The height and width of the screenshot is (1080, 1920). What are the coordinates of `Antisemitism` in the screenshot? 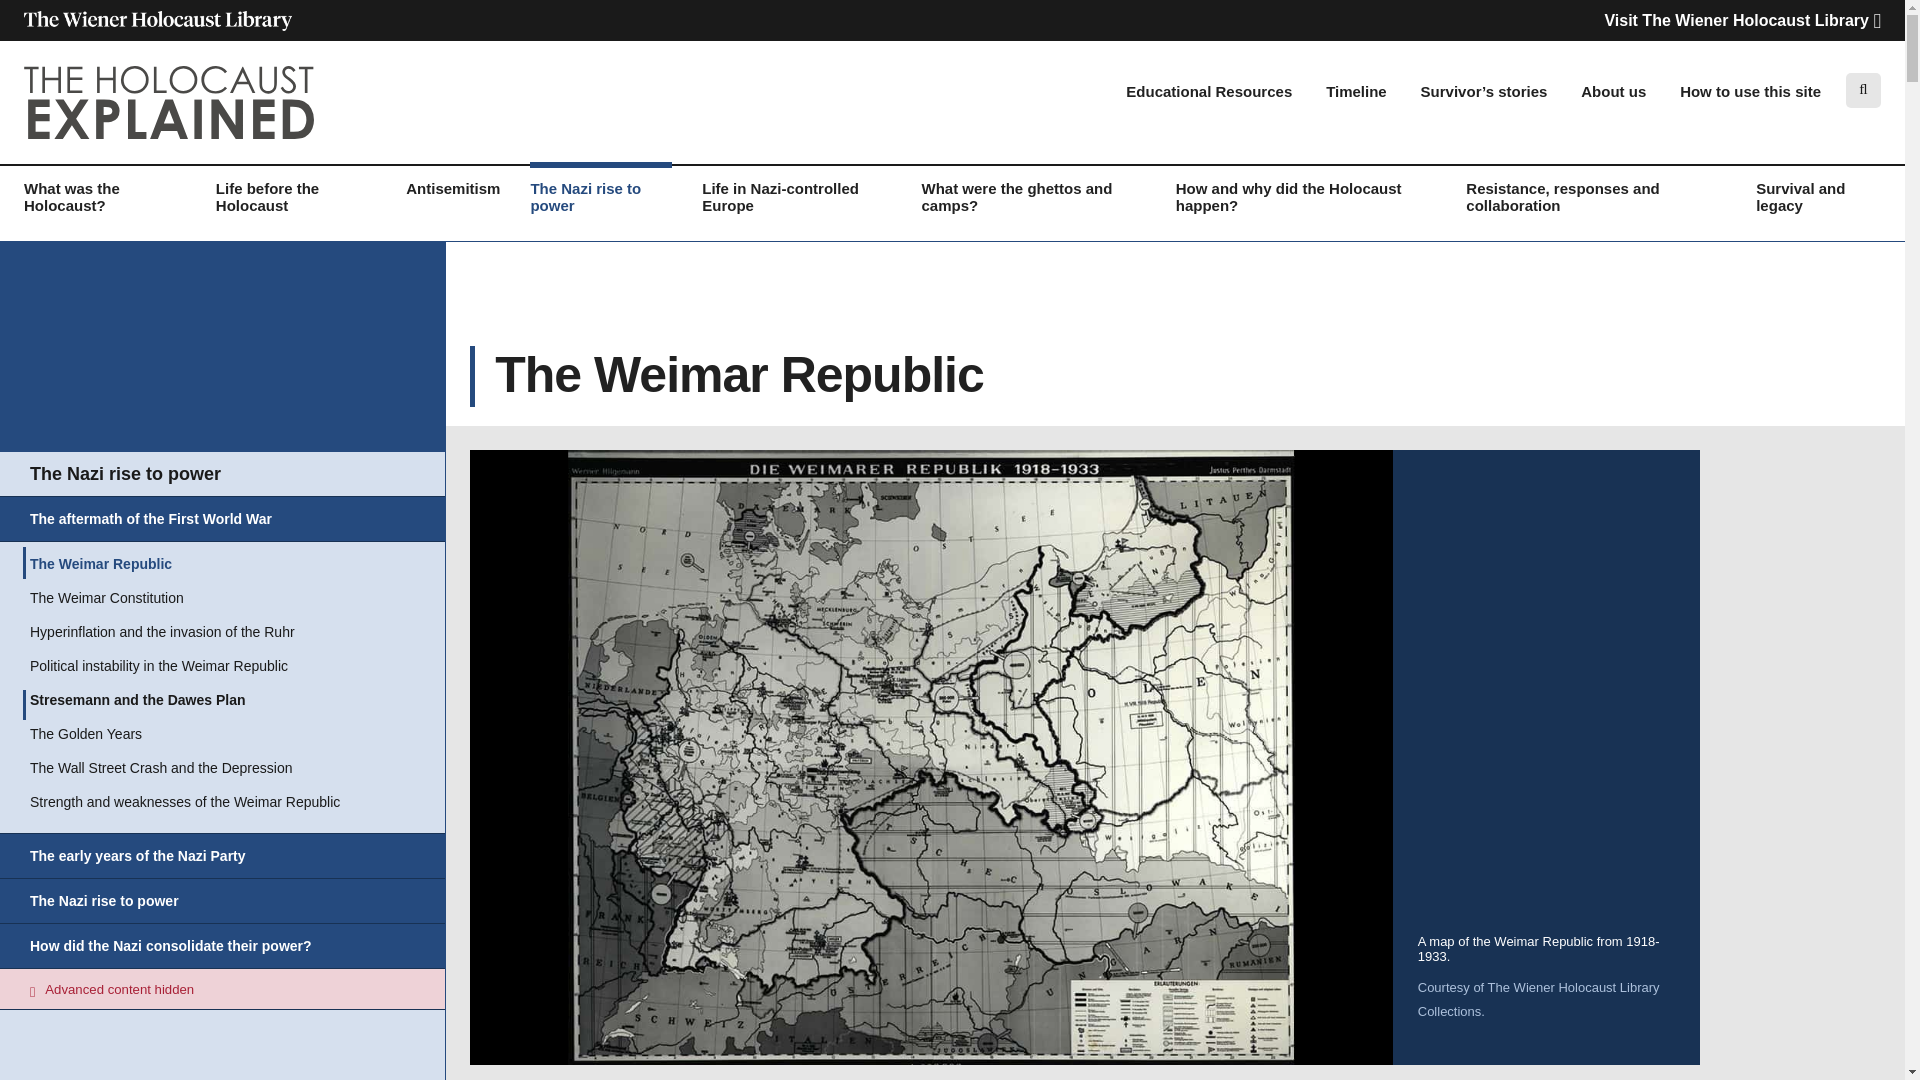 It's located at (452, 195).